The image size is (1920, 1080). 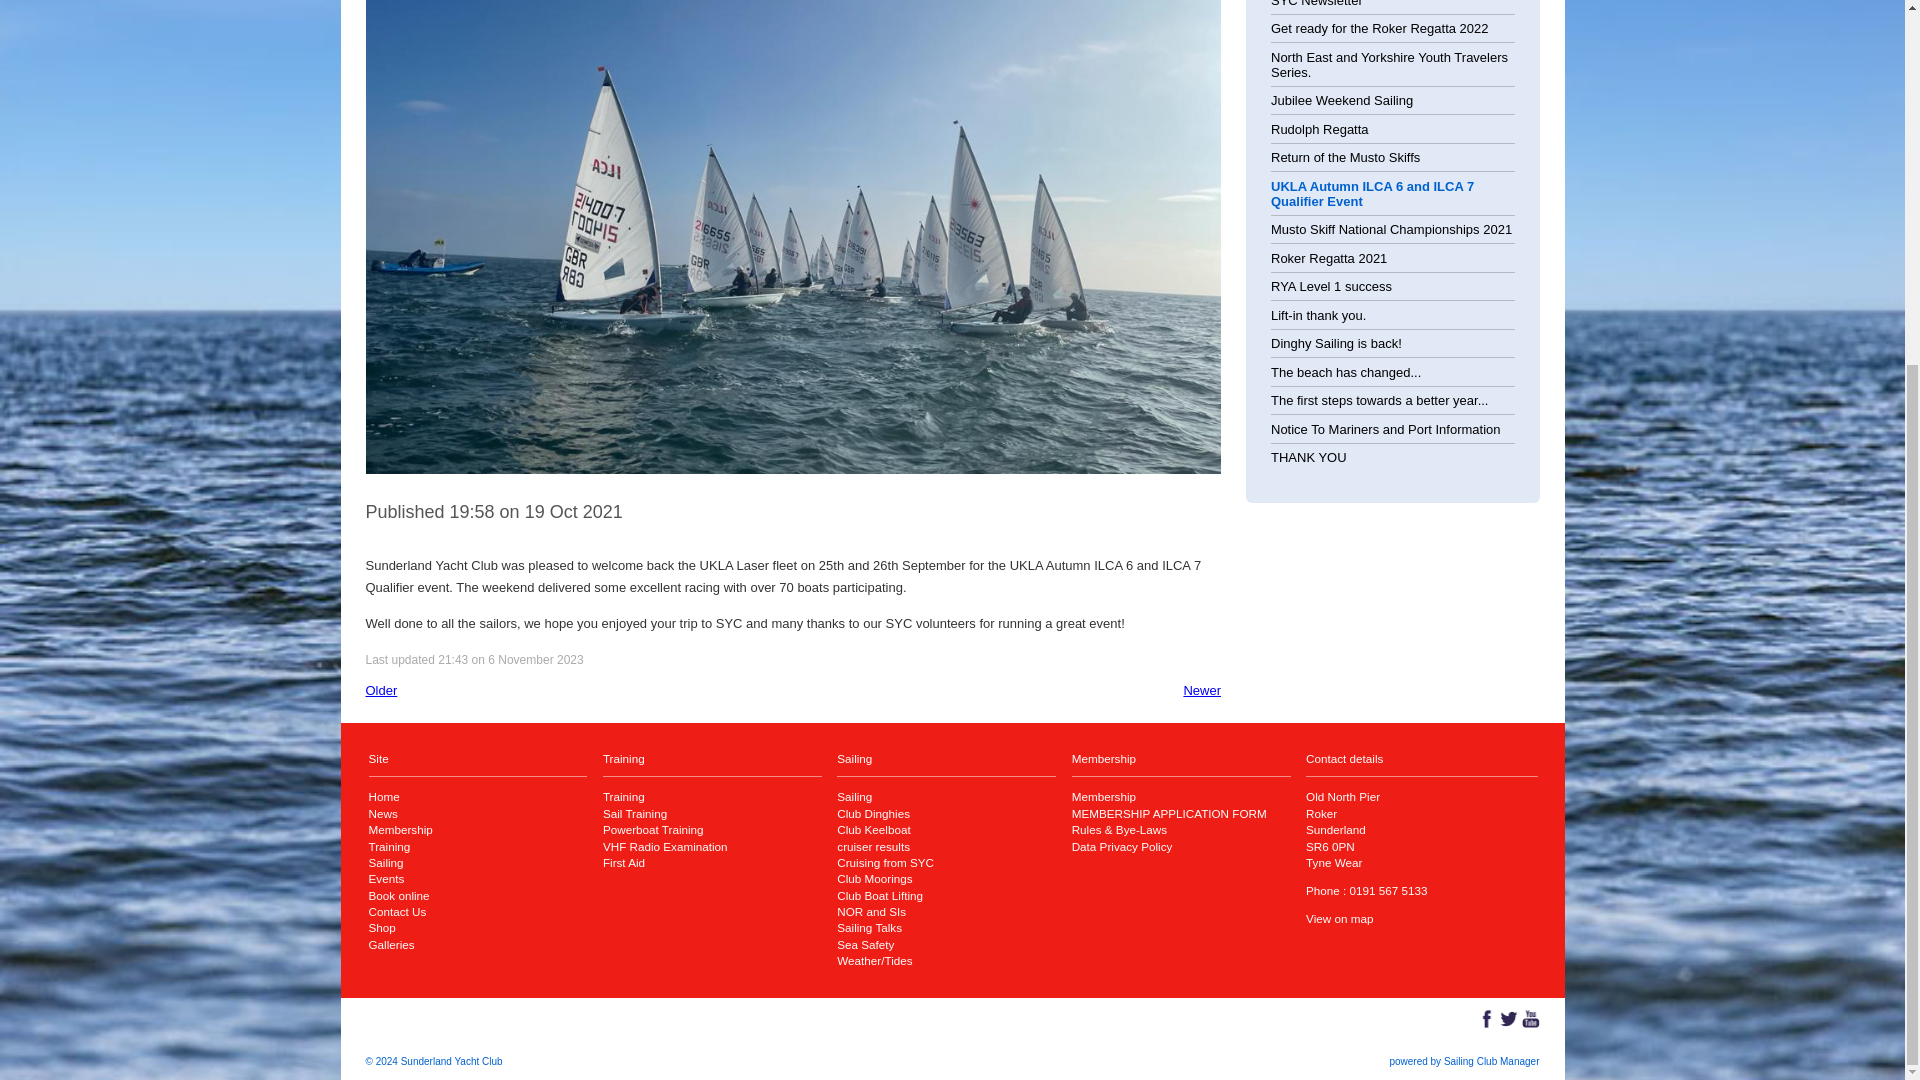 What do you see at coordinates (1317, 4) in the screenshot?
I see `SYC Newsletter` at bounding box center [1317, 4].